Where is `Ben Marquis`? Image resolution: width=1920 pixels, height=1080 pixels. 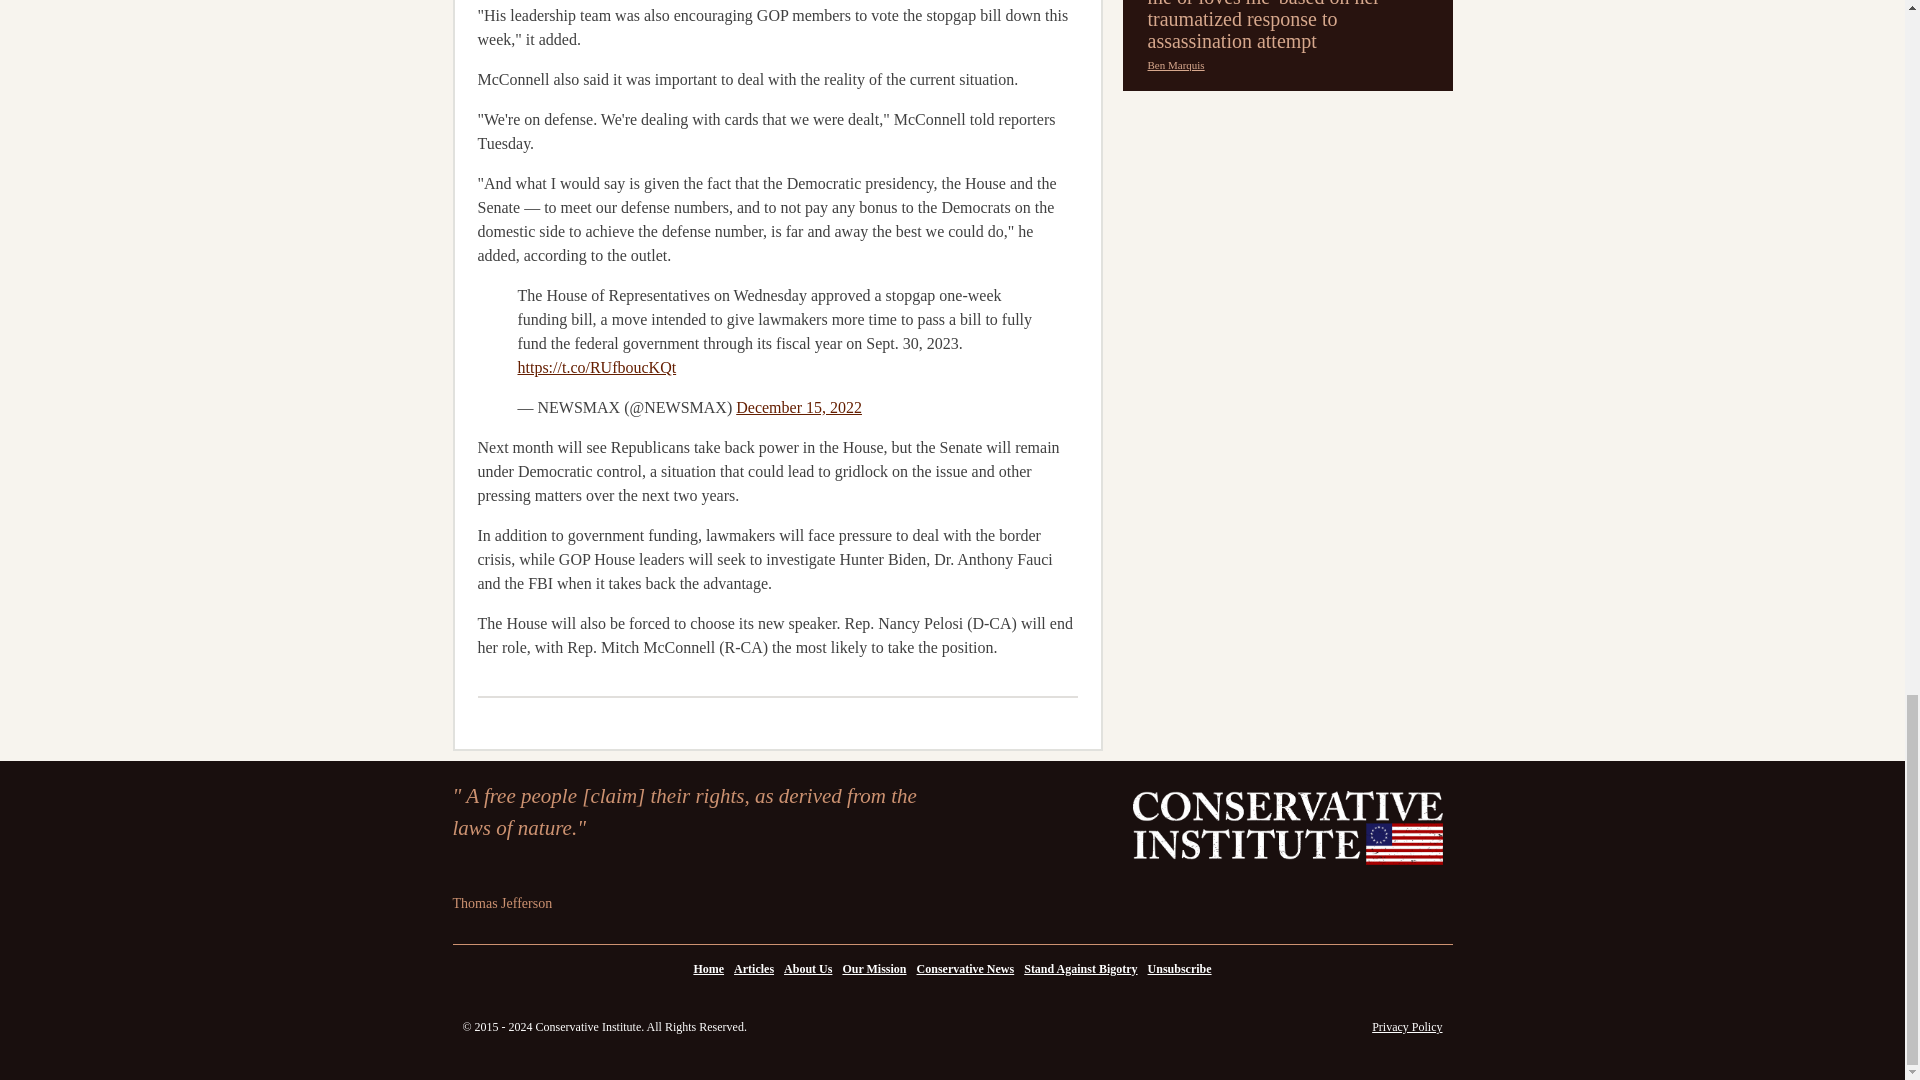 Ben Marquis is located at coordinates (1176, 66).